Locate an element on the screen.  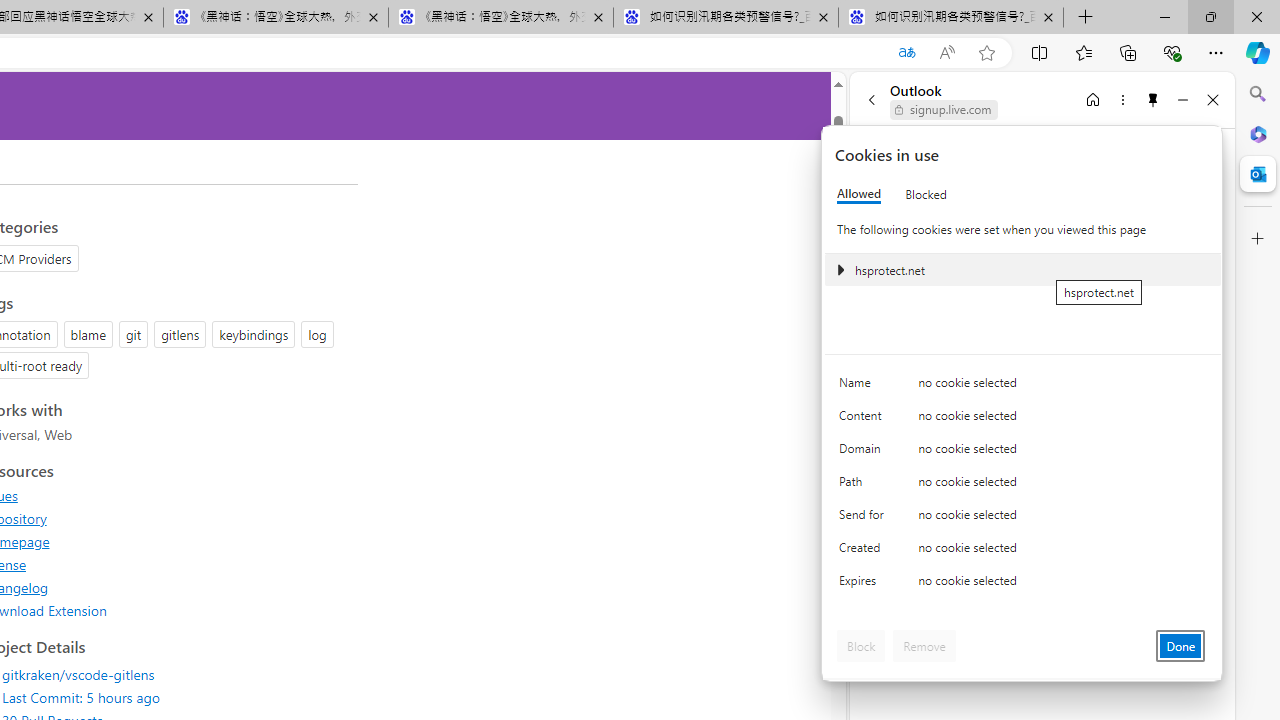
Content is located at coordinates (864, 420).